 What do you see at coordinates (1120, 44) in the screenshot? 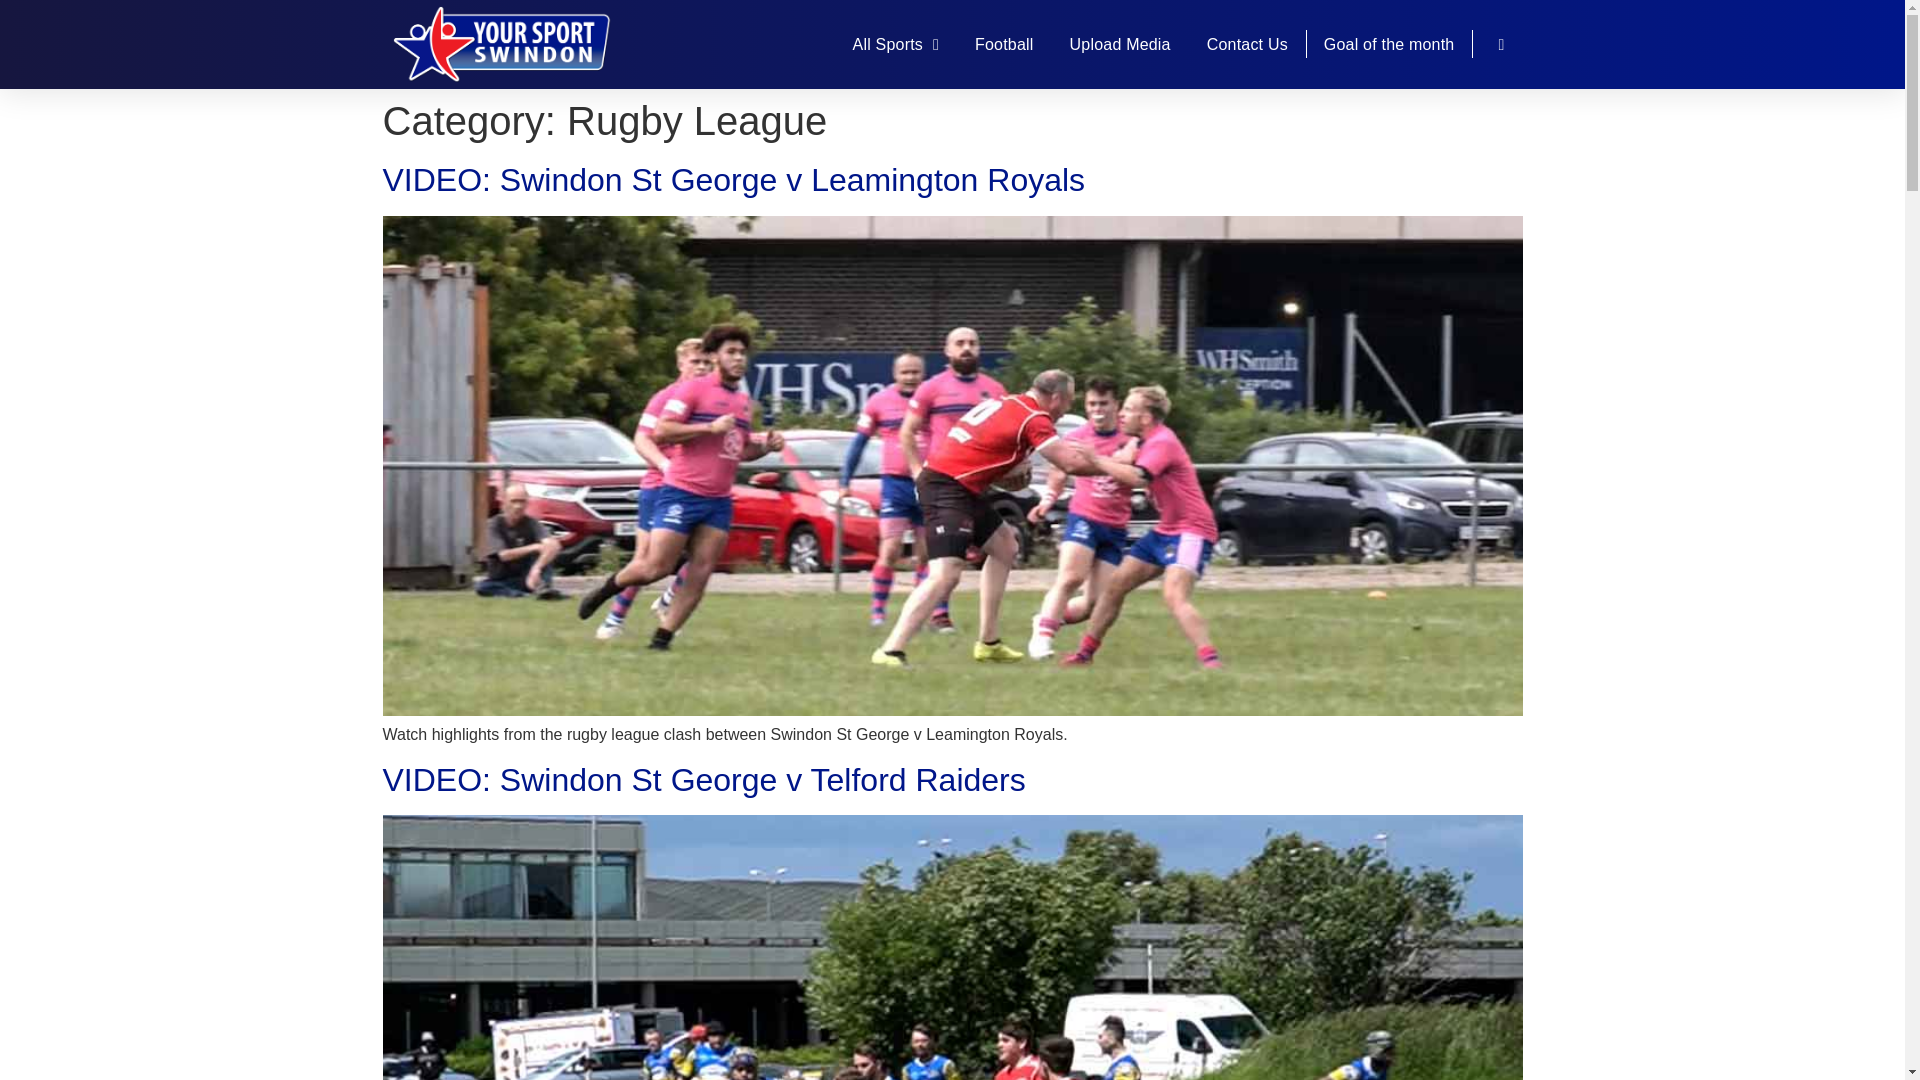
I see `Upload Media` at bounding box center [1120, 44].